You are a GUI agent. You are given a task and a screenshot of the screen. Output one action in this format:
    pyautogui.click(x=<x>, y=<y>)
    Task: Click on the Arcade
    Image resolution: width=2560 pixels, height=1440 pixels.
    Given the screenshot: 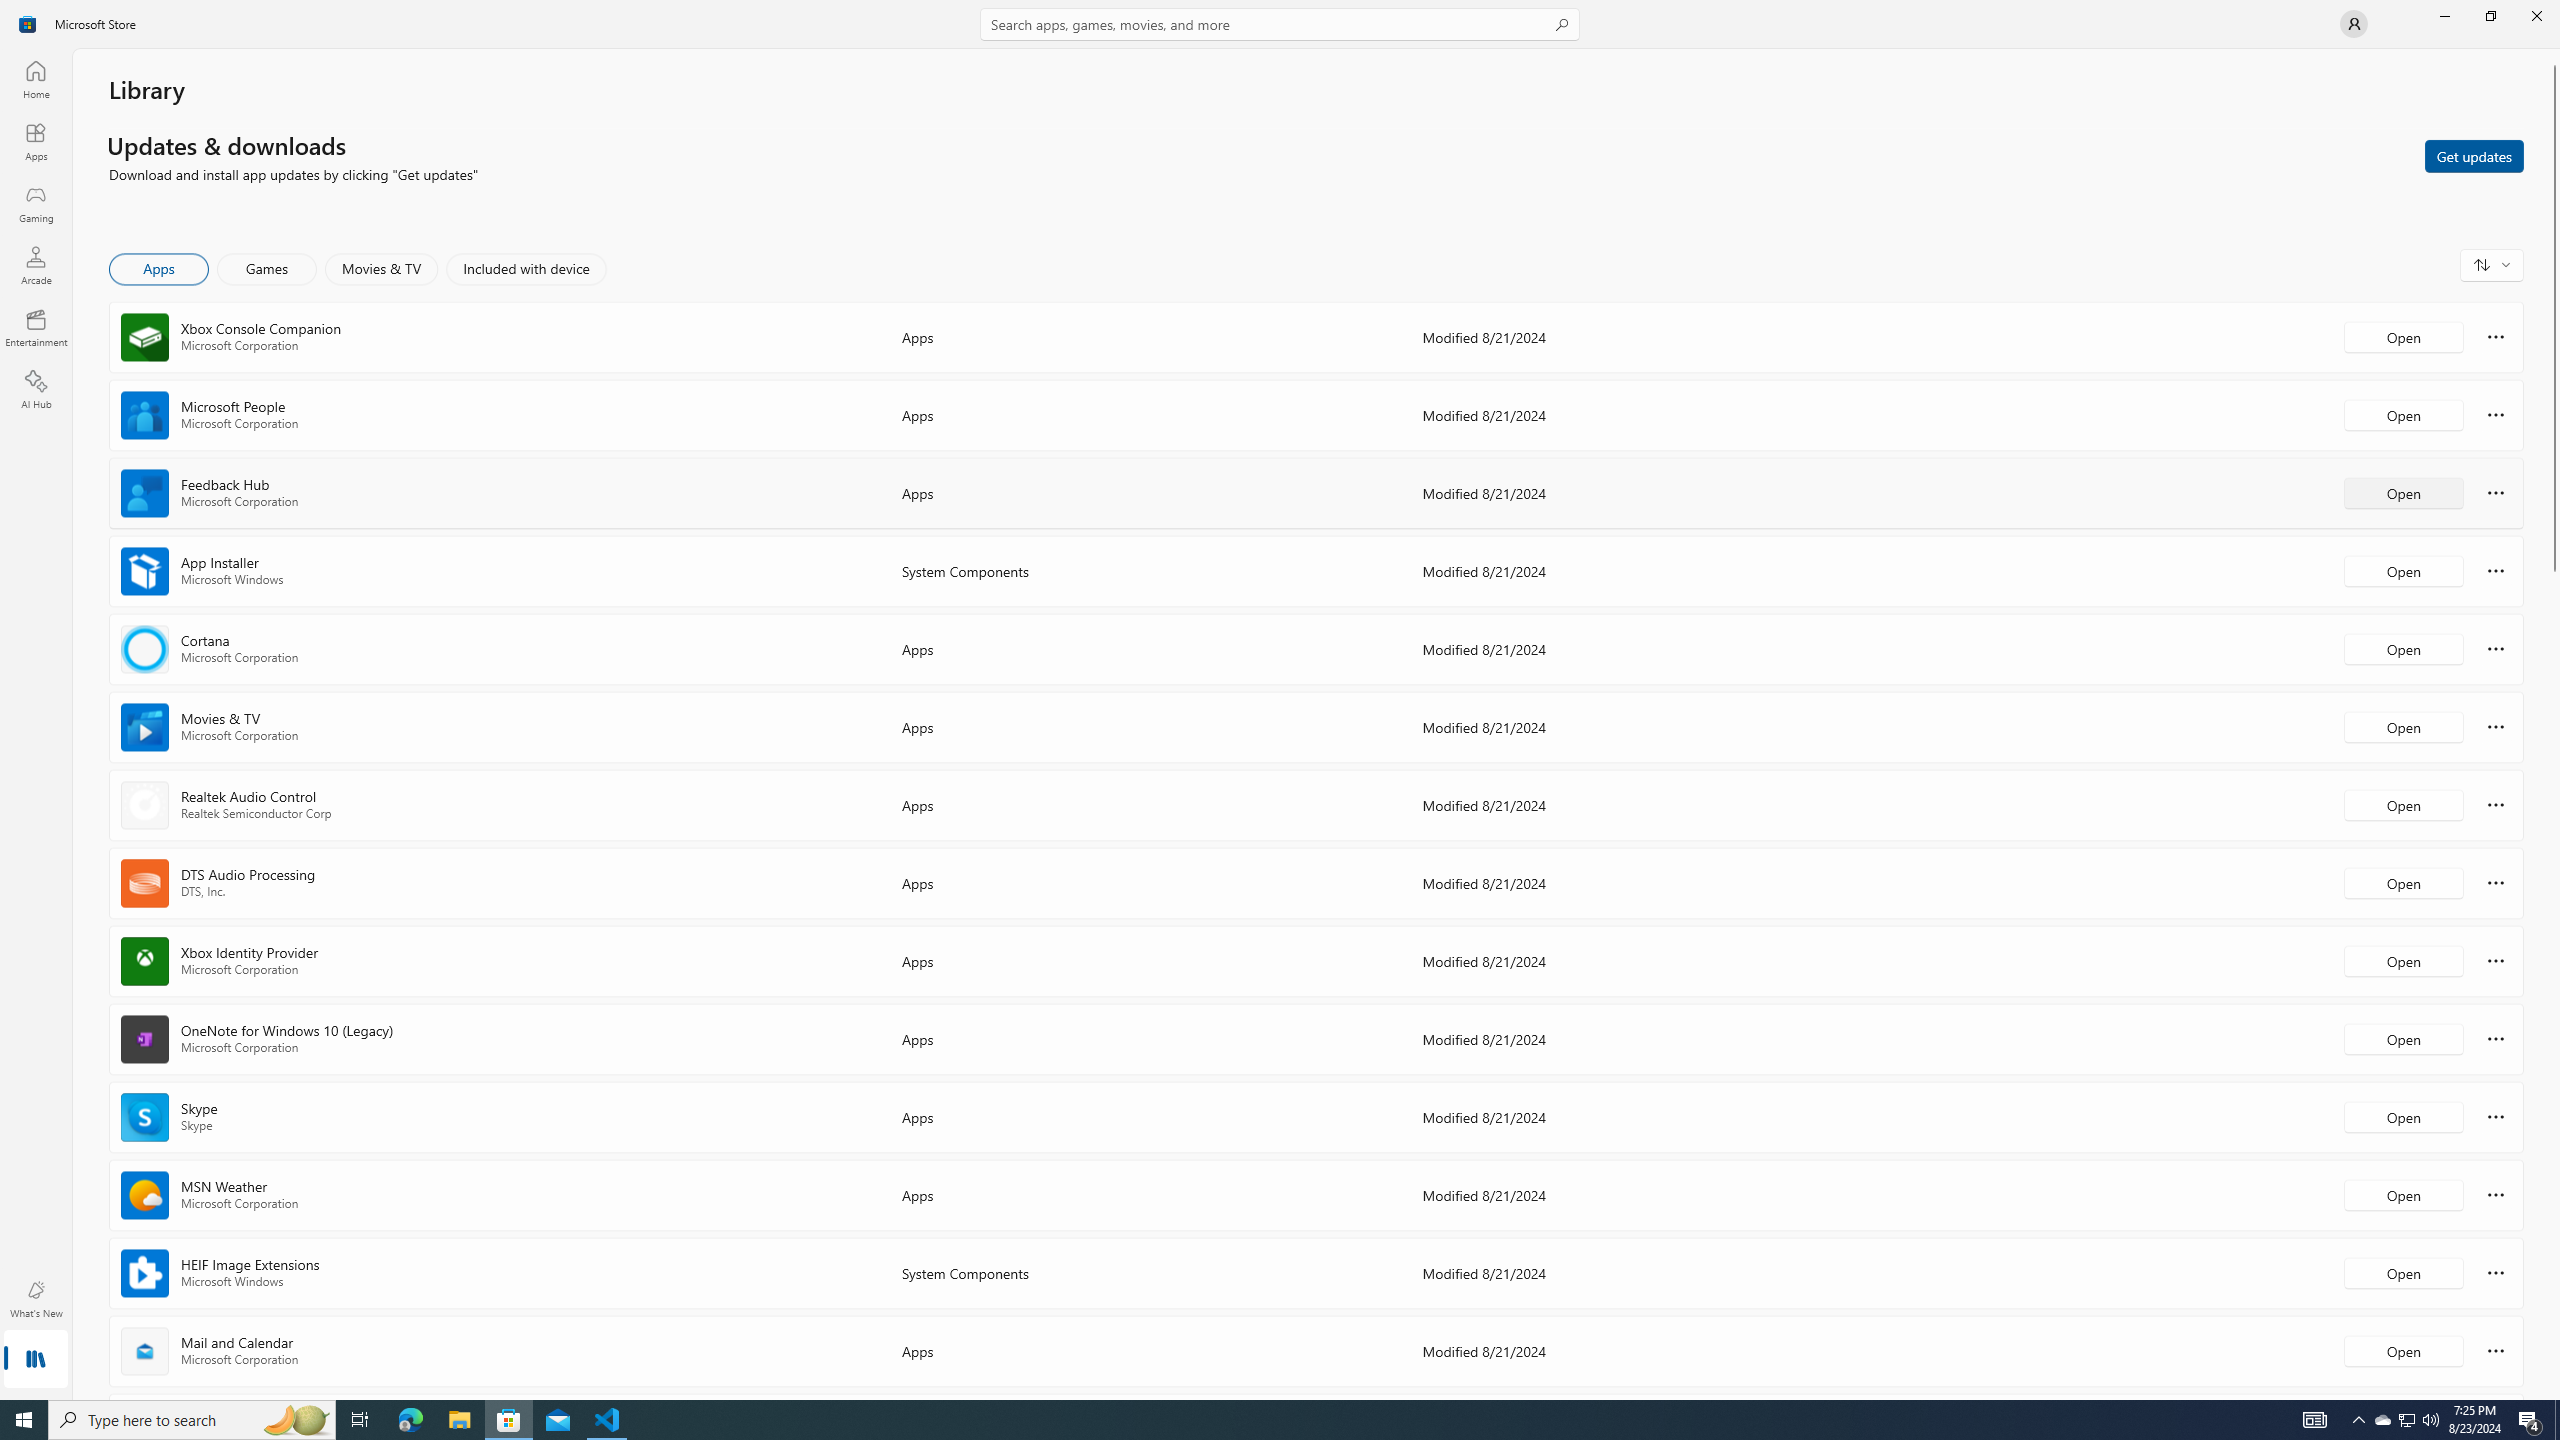 What is the action you would take?
    pyautogui.click(x=36, y=265)
    